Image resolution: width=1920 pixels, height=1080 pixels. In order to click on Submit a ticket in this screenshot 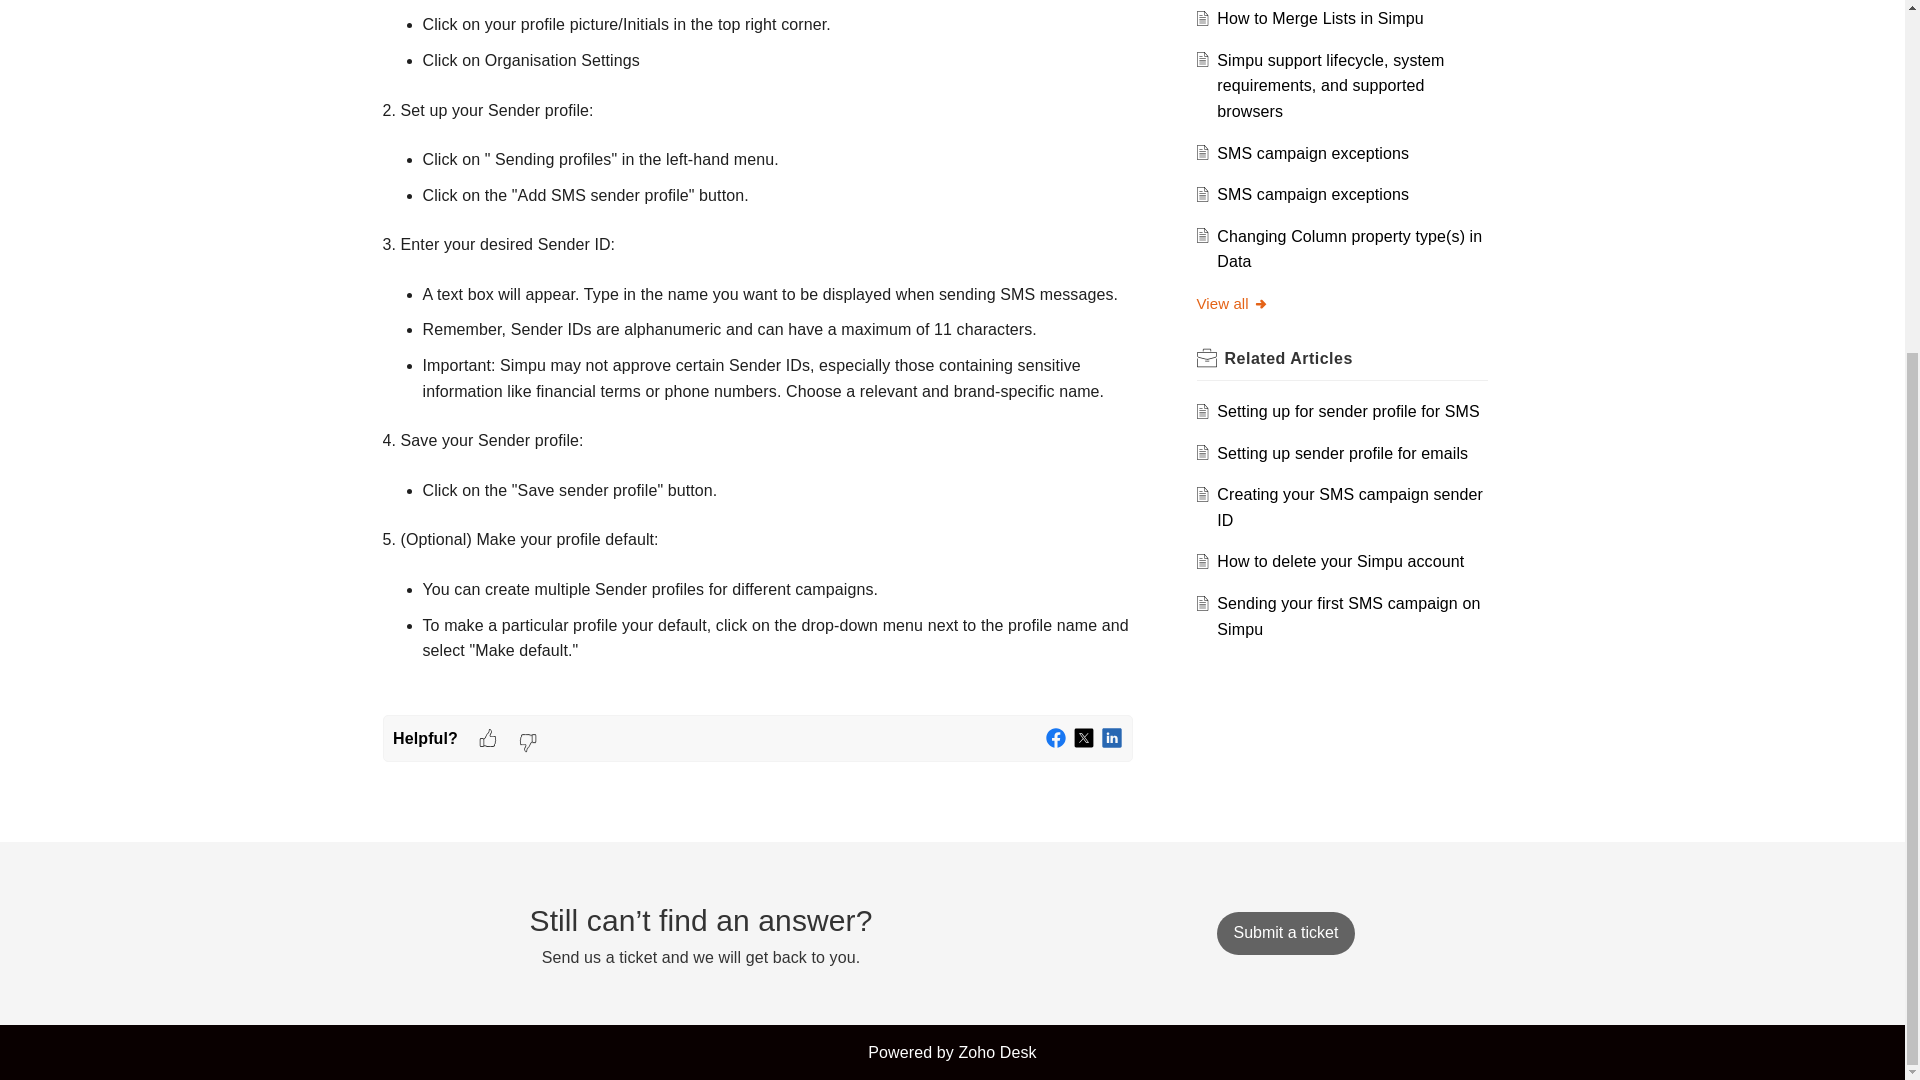, I will do `click(1285, 932)`.